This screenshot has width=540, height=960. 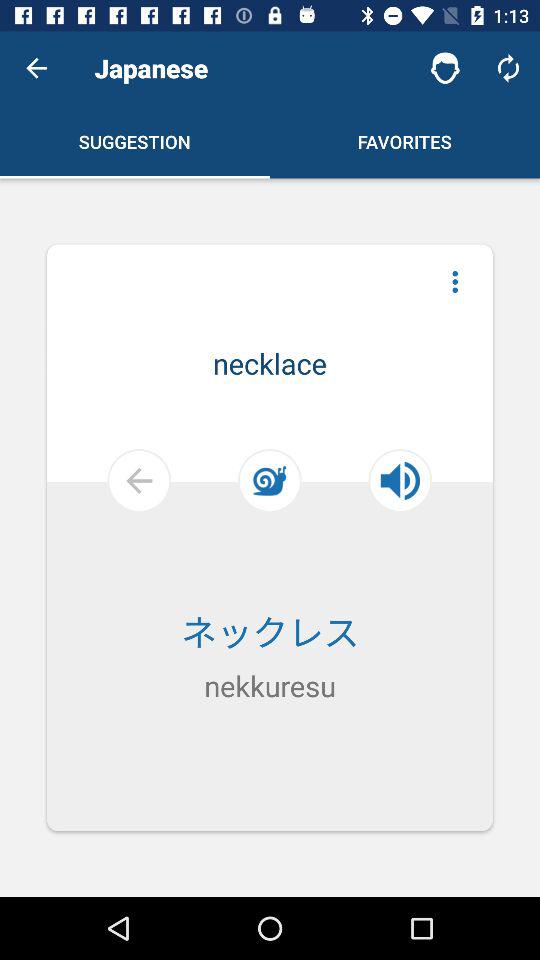 I want to click on select the favorites which is in the right side of the first line, so click(x=405, y=141).